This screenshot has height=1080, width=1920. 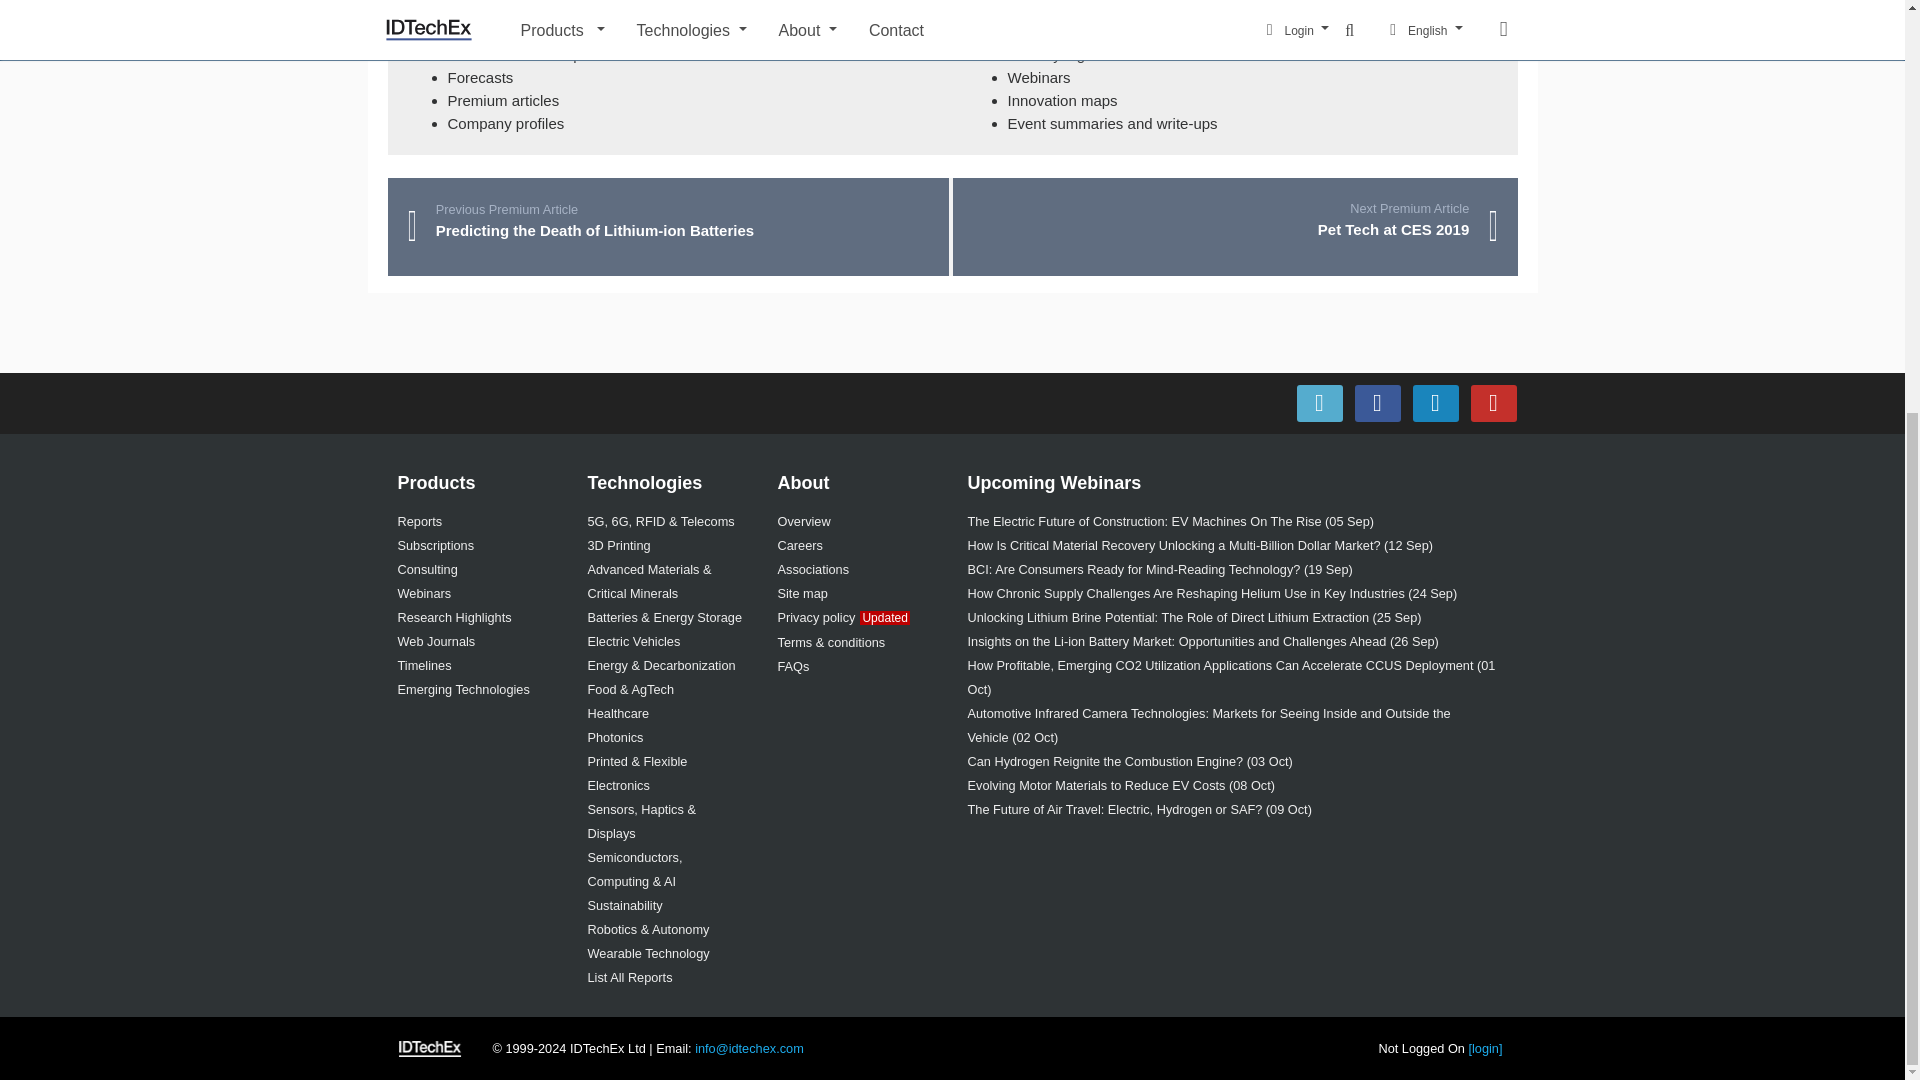 What do you see at coordinates (618, 544) in the screenshot?
I see `3D Printing` at bounding box center [618, 544].